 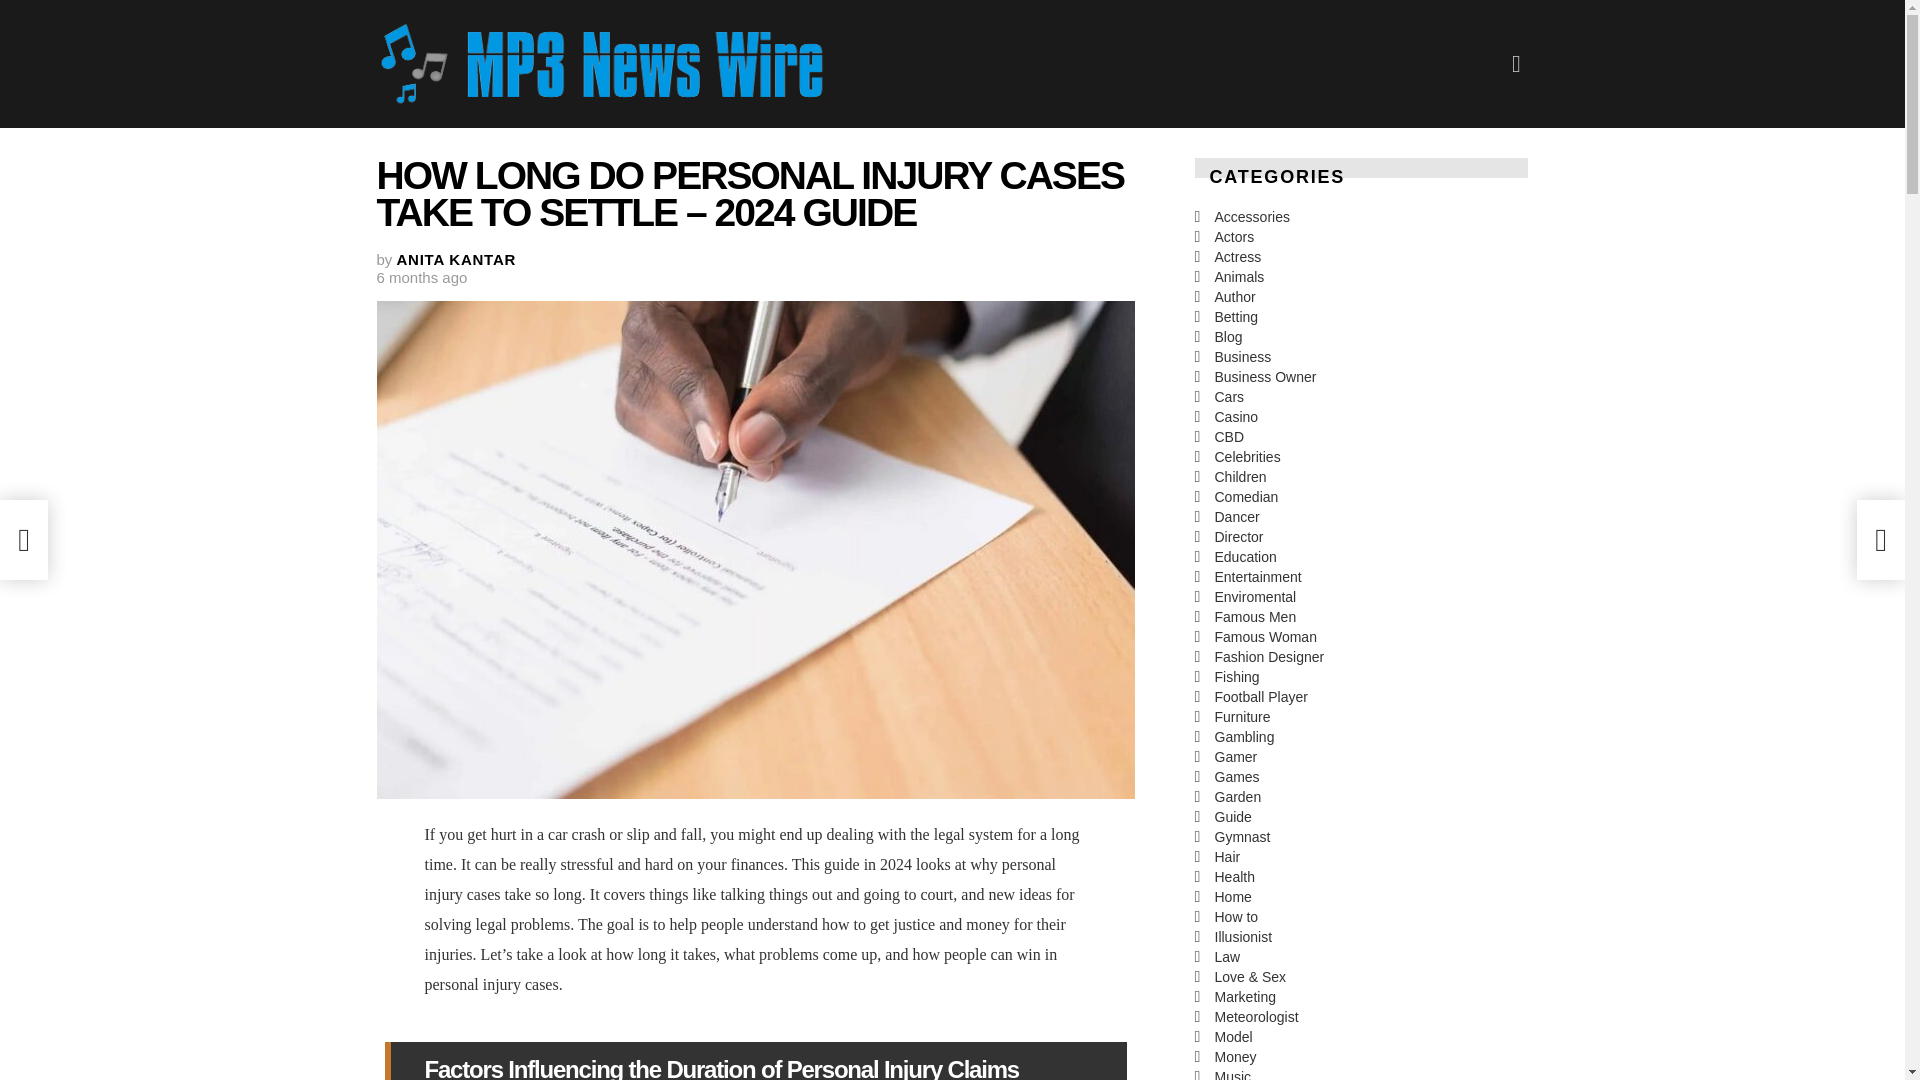 I want to click on Celebrities, so click(x=1361, y=456).